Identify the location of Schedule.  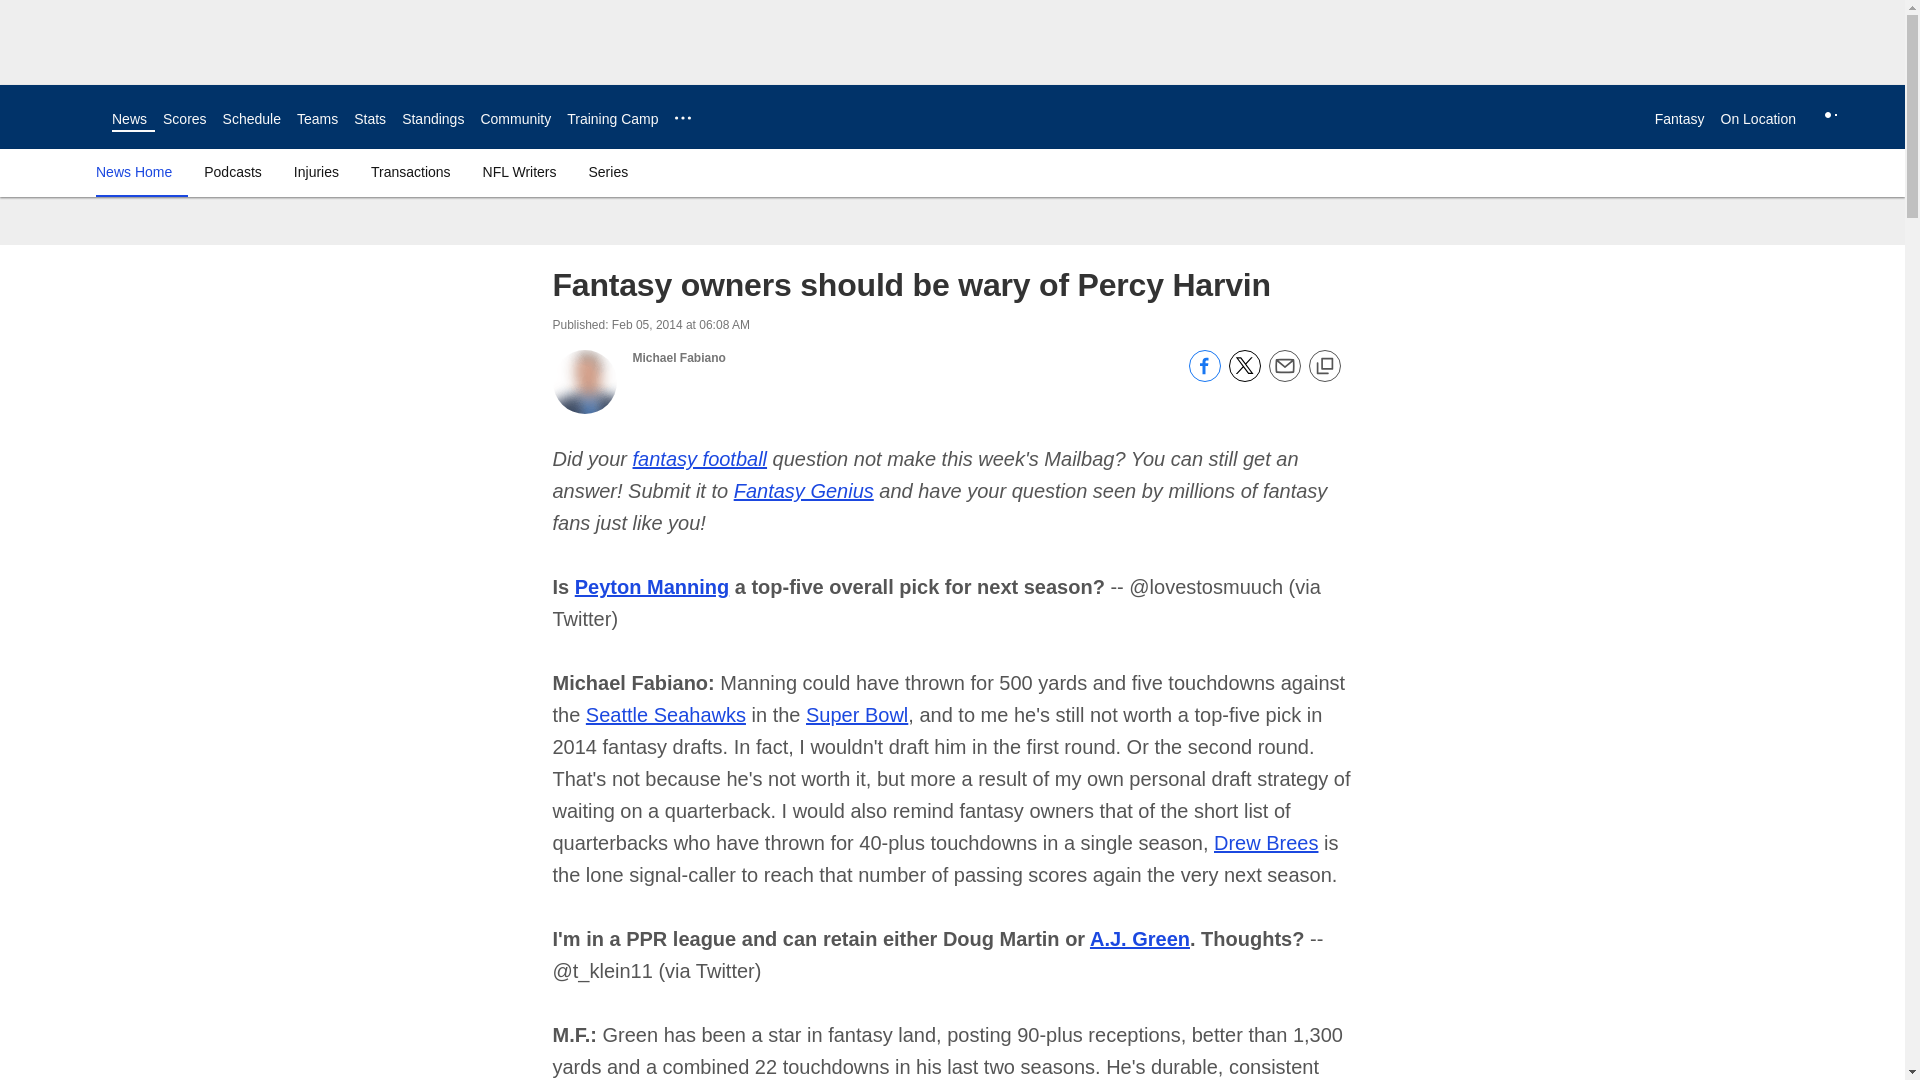
(251, 119).